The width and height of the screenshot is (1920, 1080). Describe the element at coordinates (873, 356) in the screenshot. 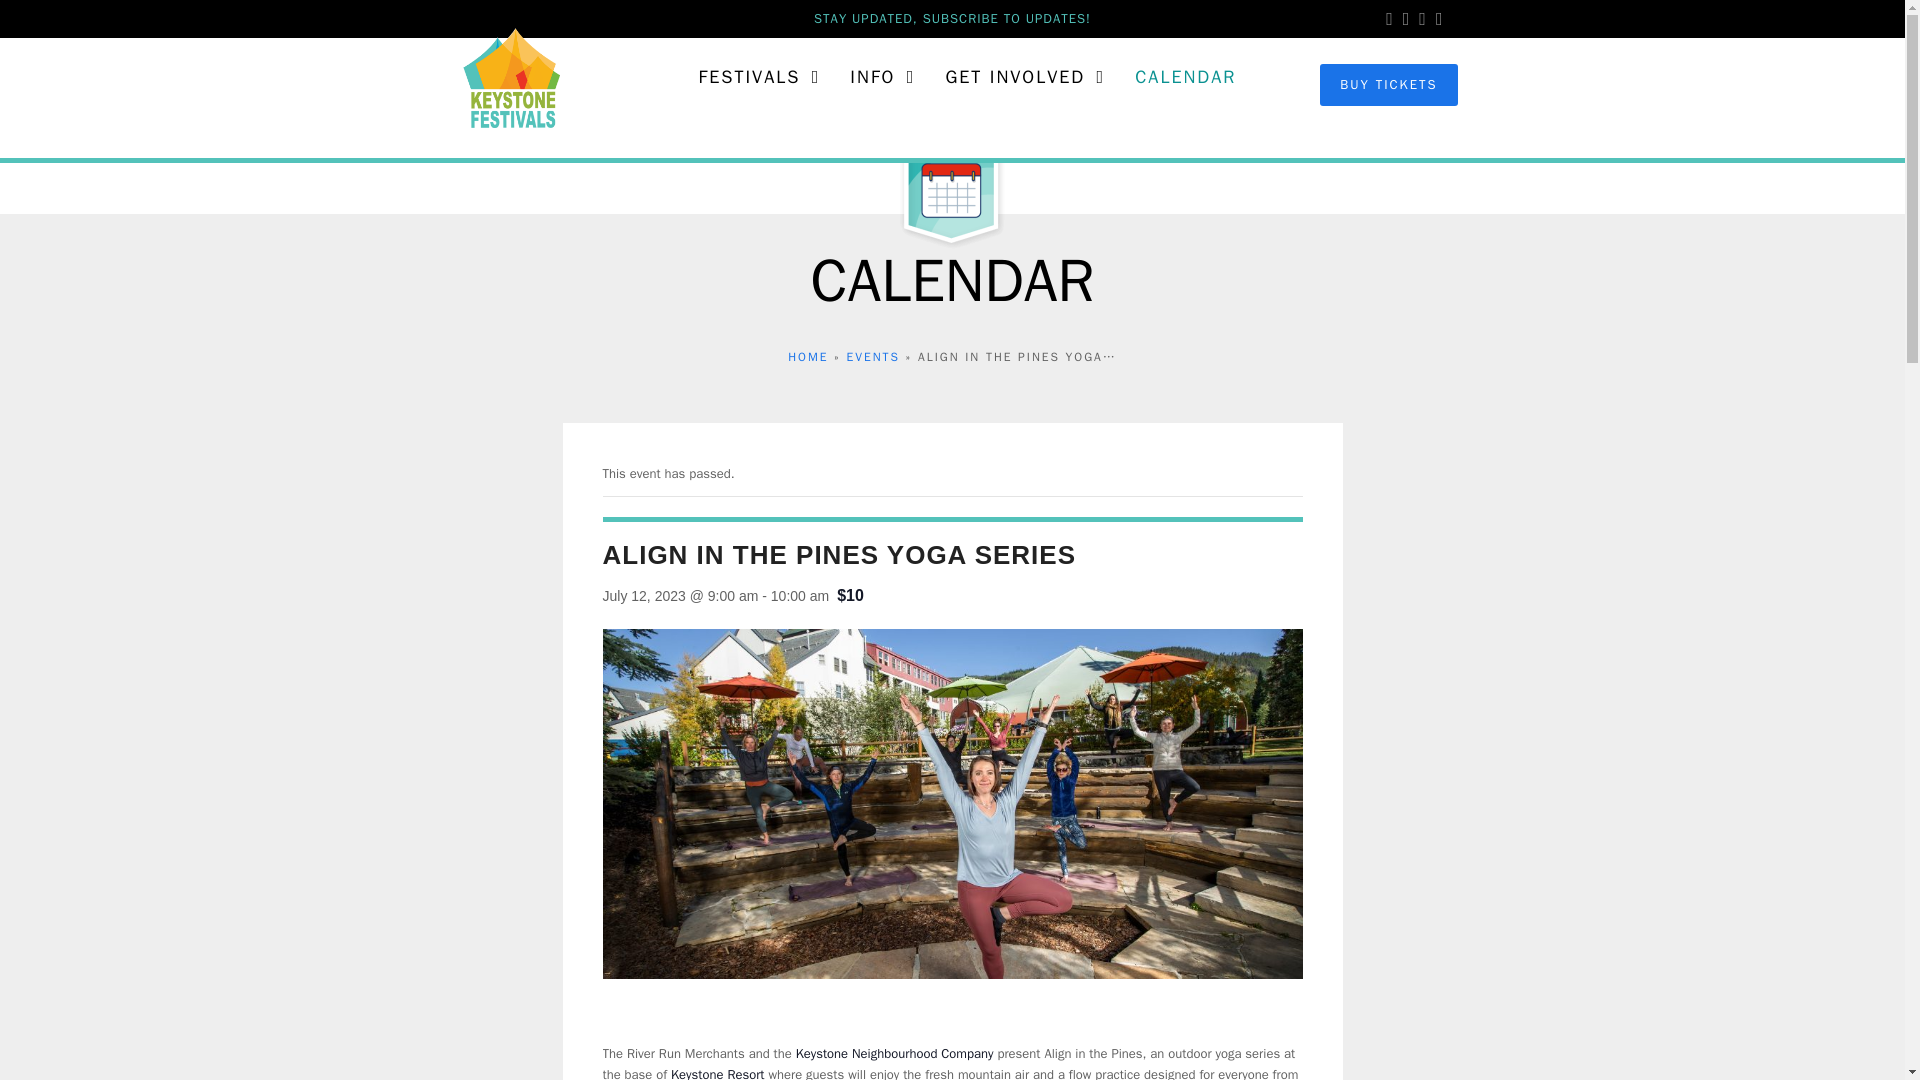

I see `EVENTS` at that location.